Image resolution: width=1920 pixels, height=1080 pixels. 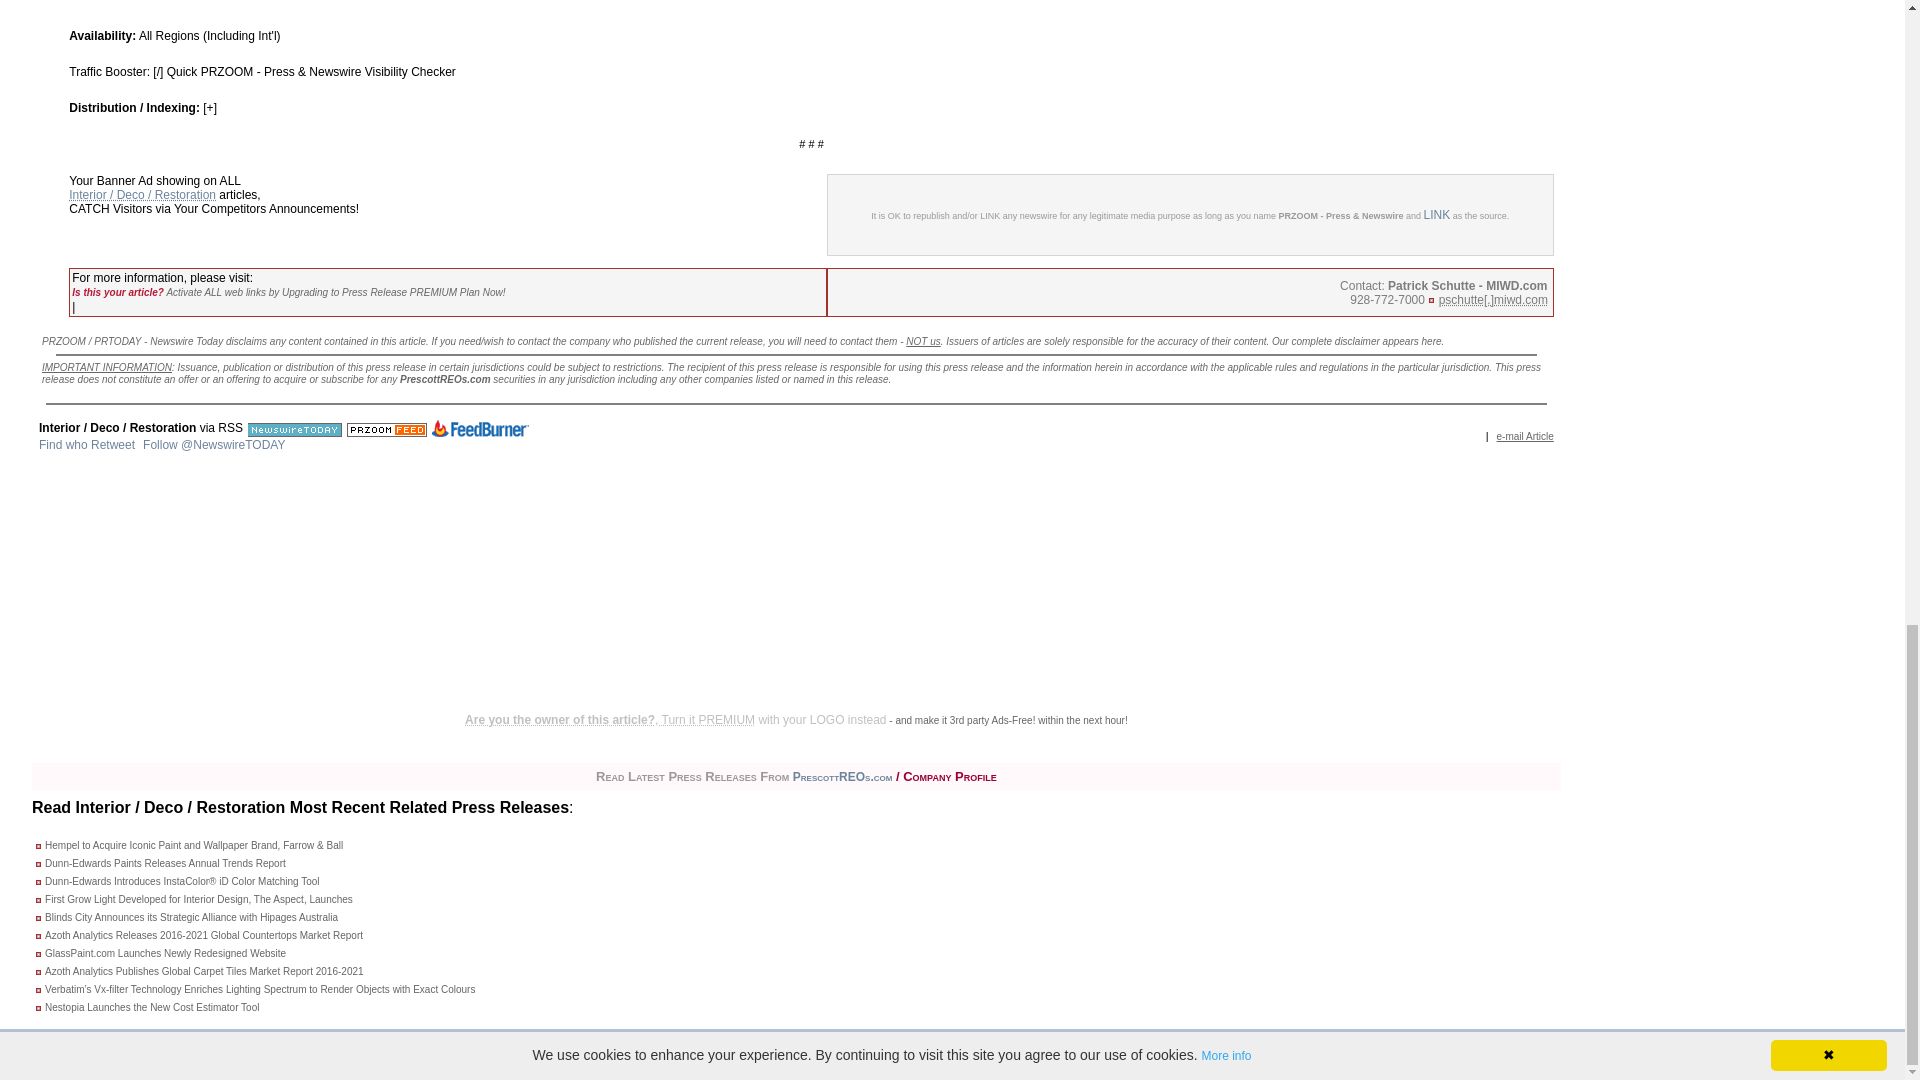 What do you see at coordinates (86, 445) in the screenshot?
I see `Find who Retweet` at bounding box center [86, 445].